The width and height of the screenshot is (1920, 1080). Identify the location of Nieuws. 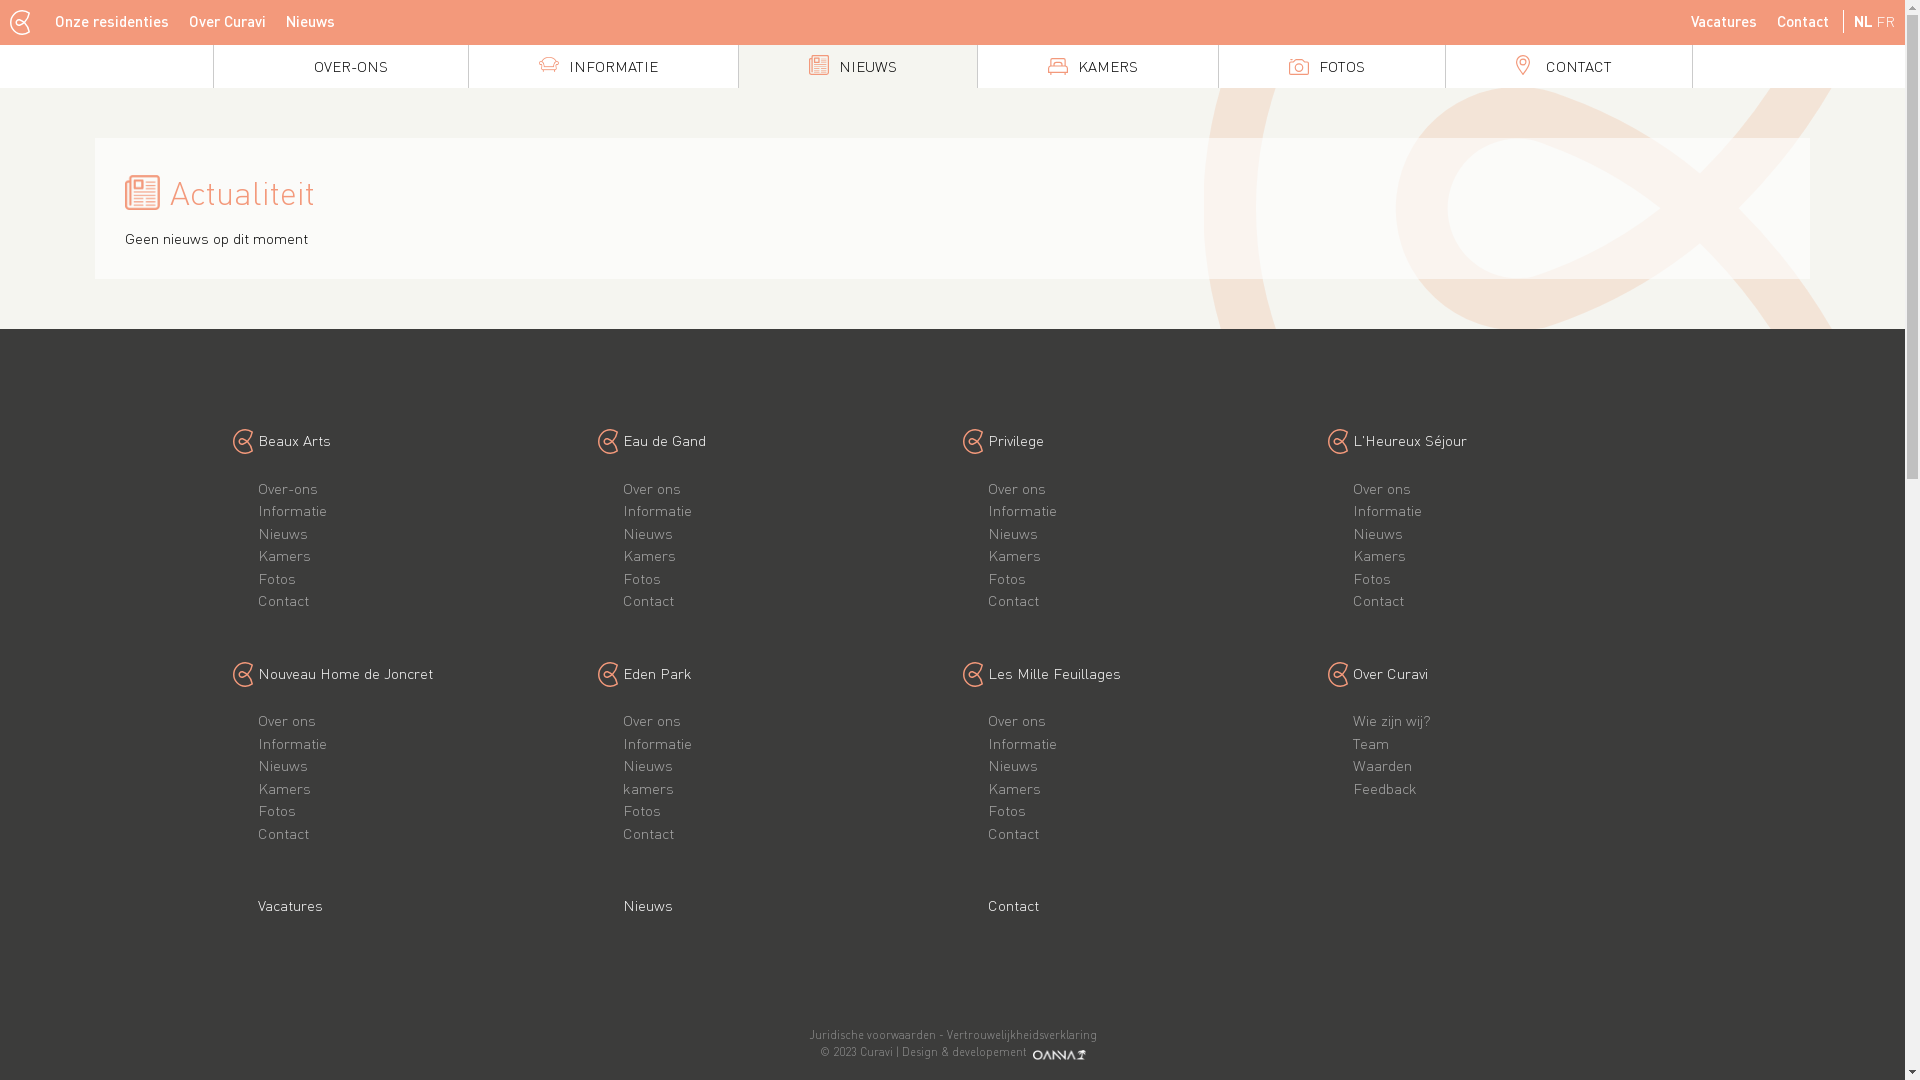
(1377, 533).